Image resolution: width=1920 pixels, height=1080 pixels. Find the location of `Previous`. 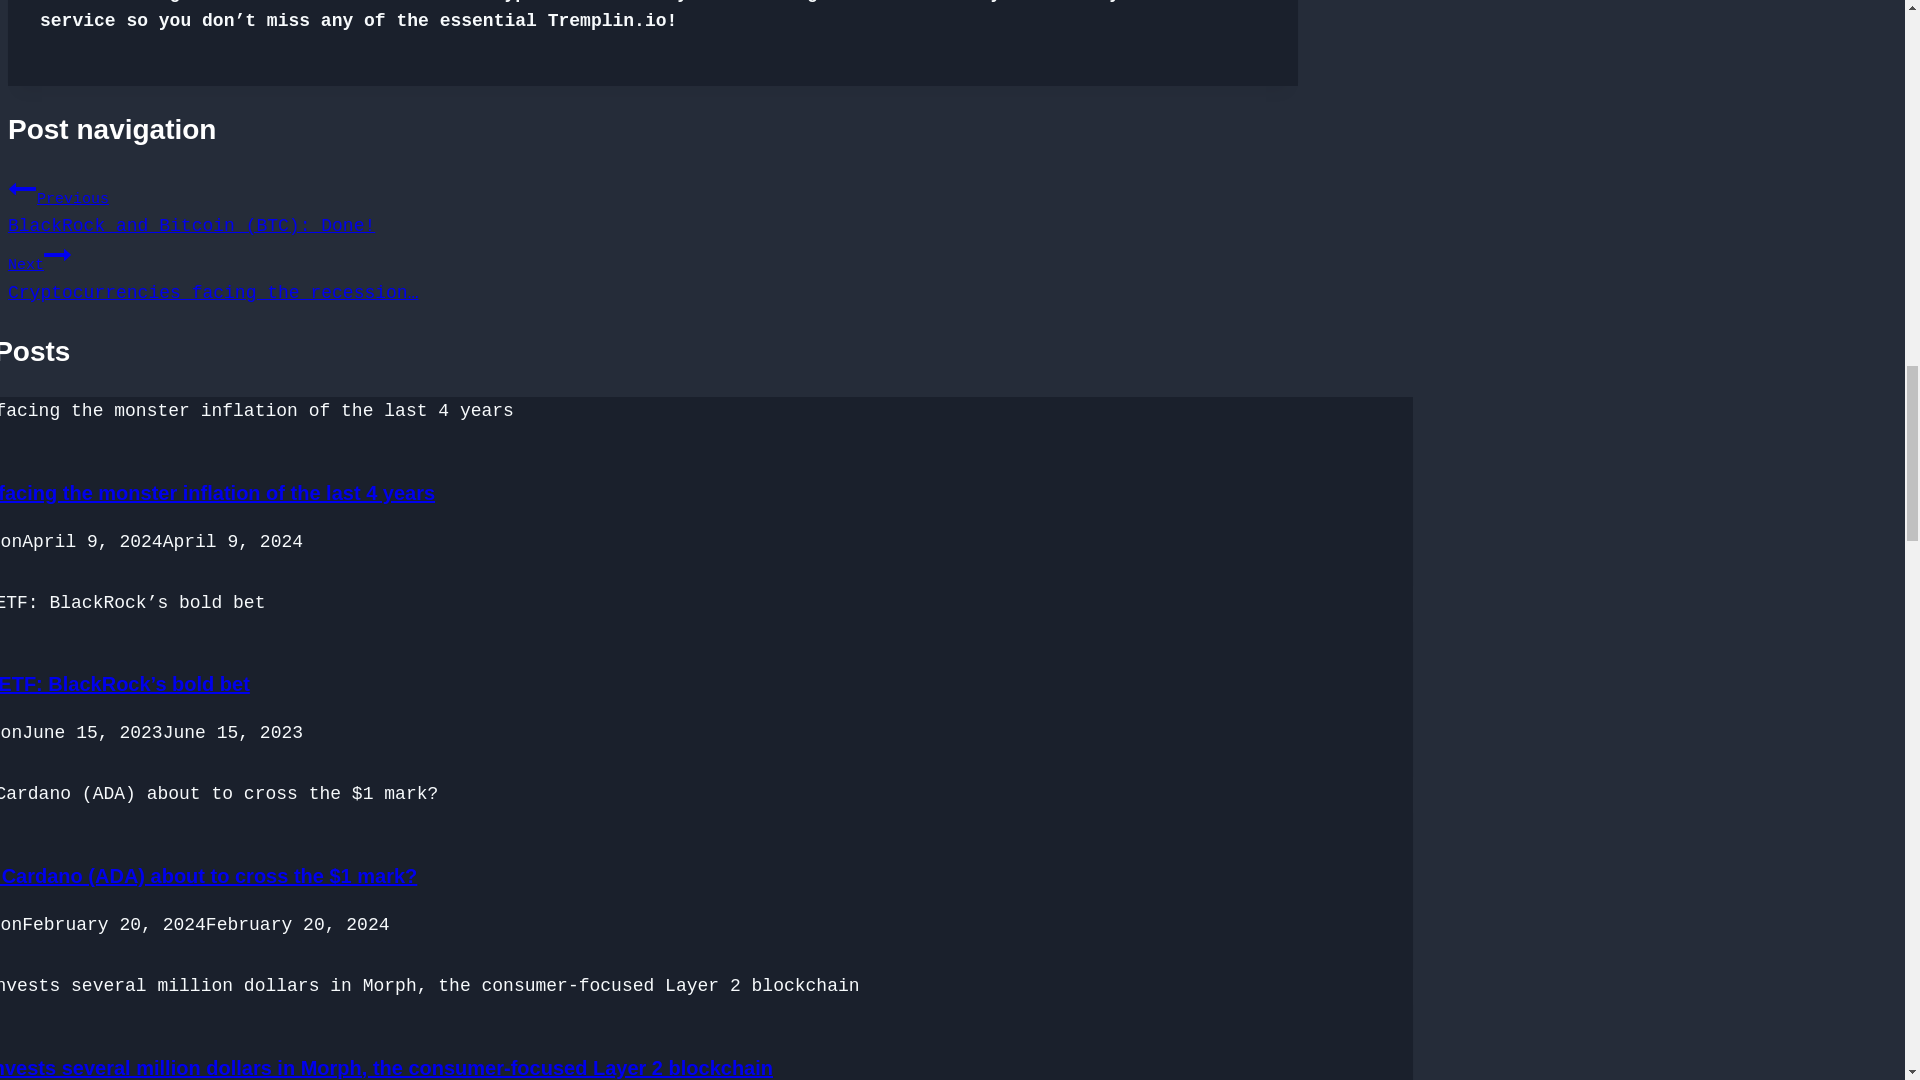

Previous is located at coordinates (22, 188).